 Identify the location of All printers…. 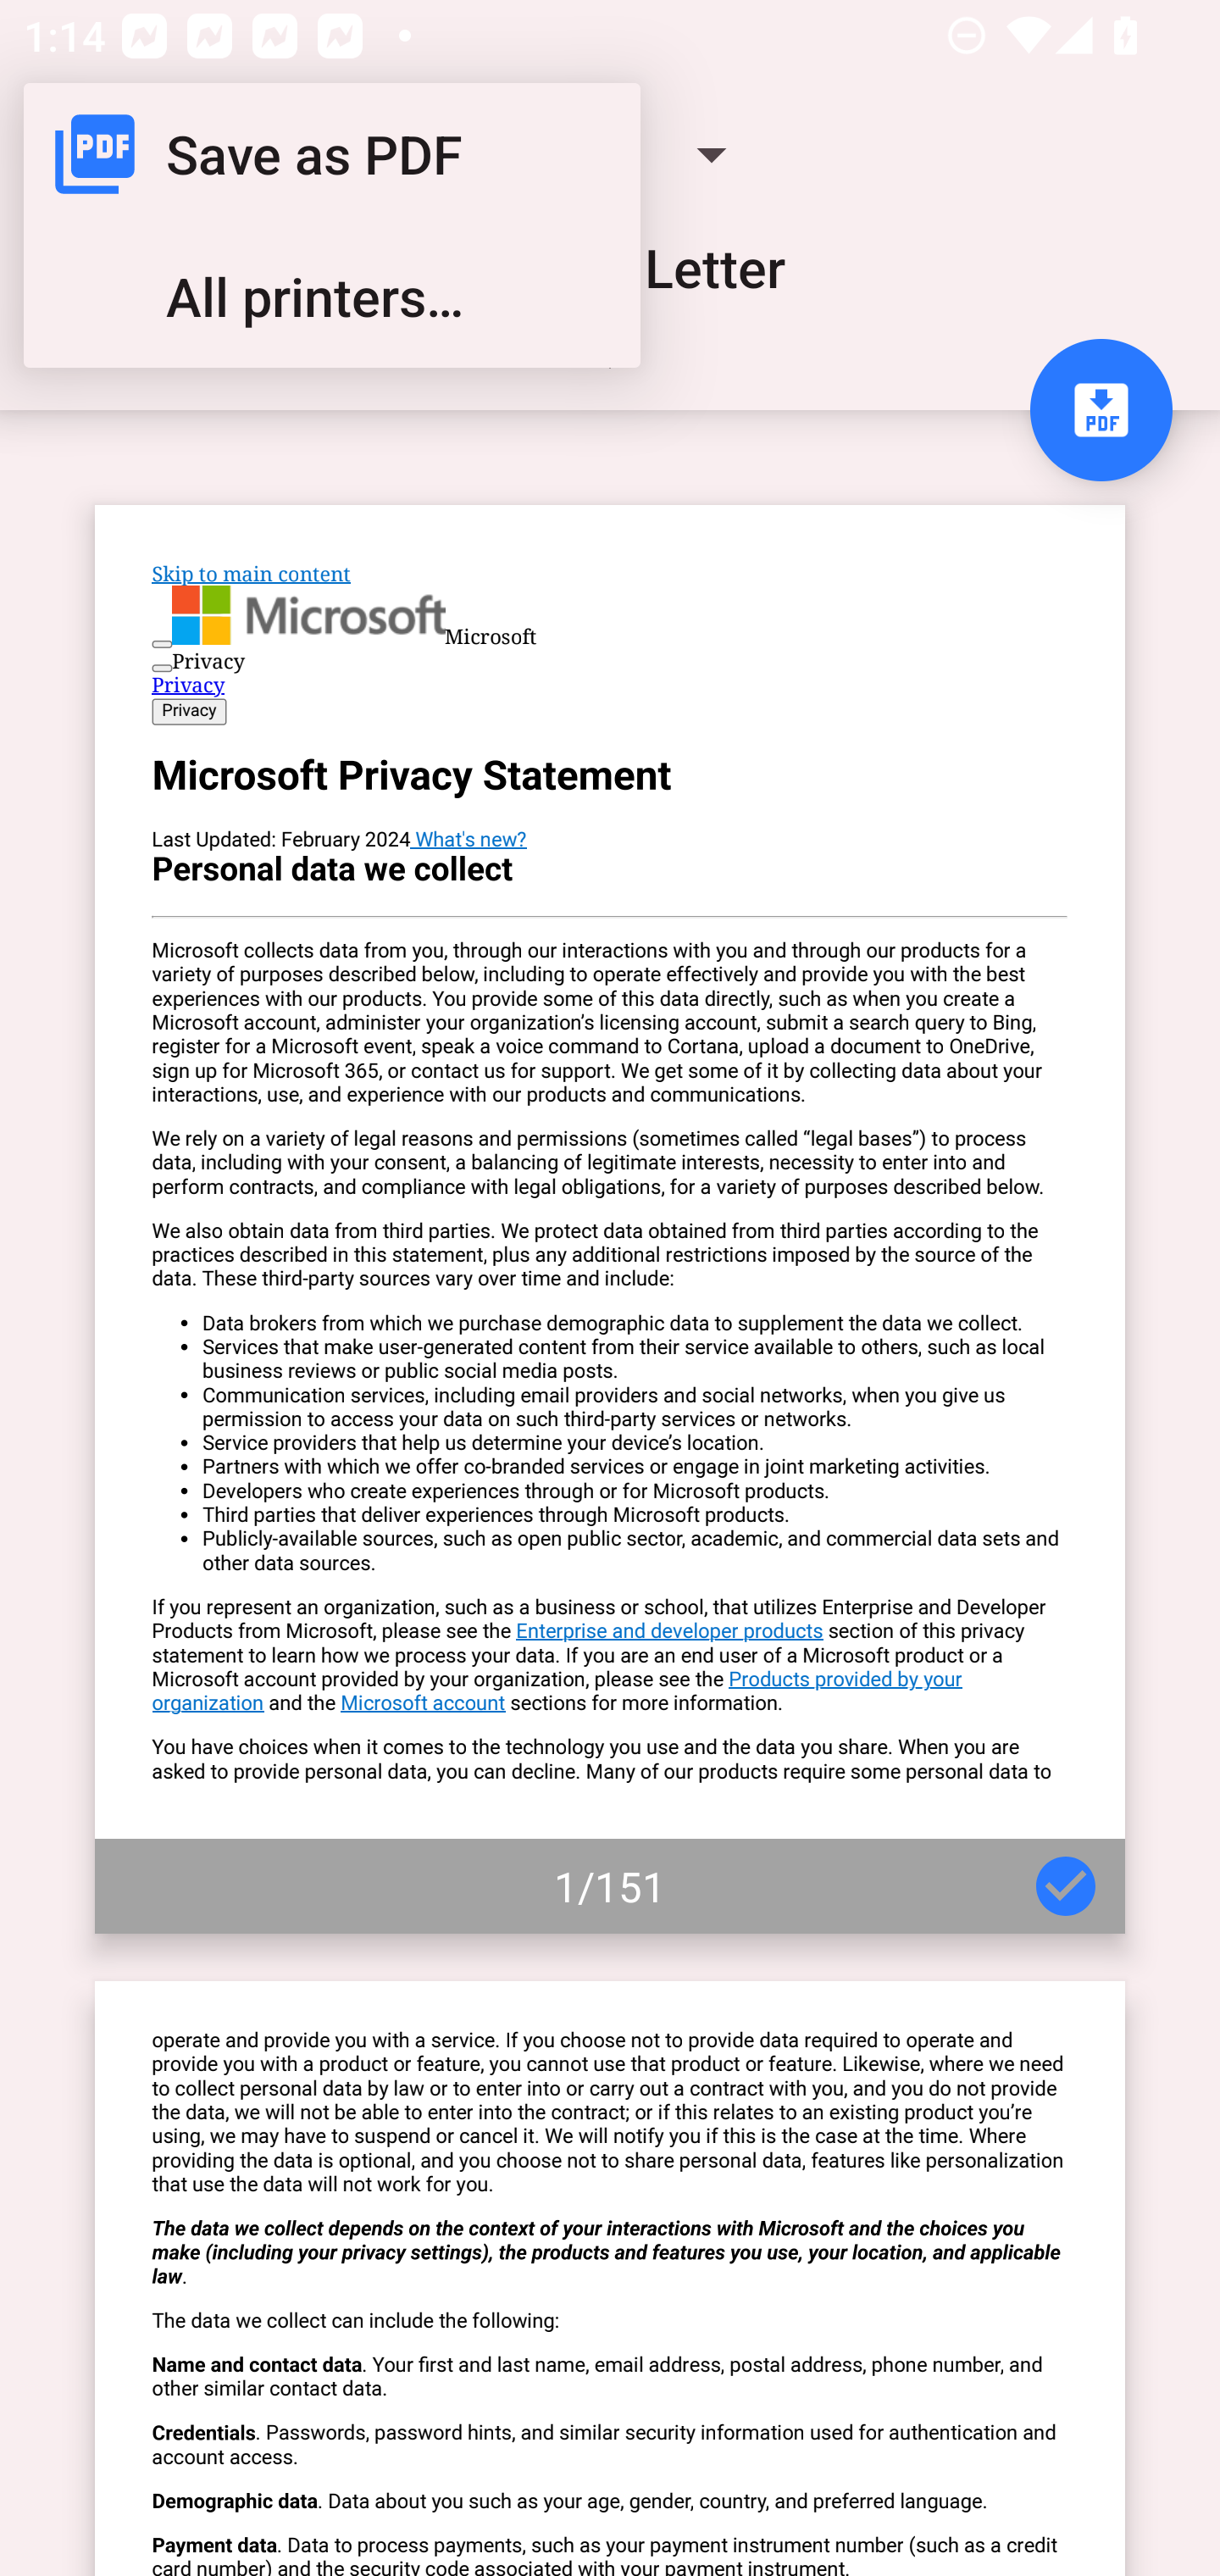
(332, 297).